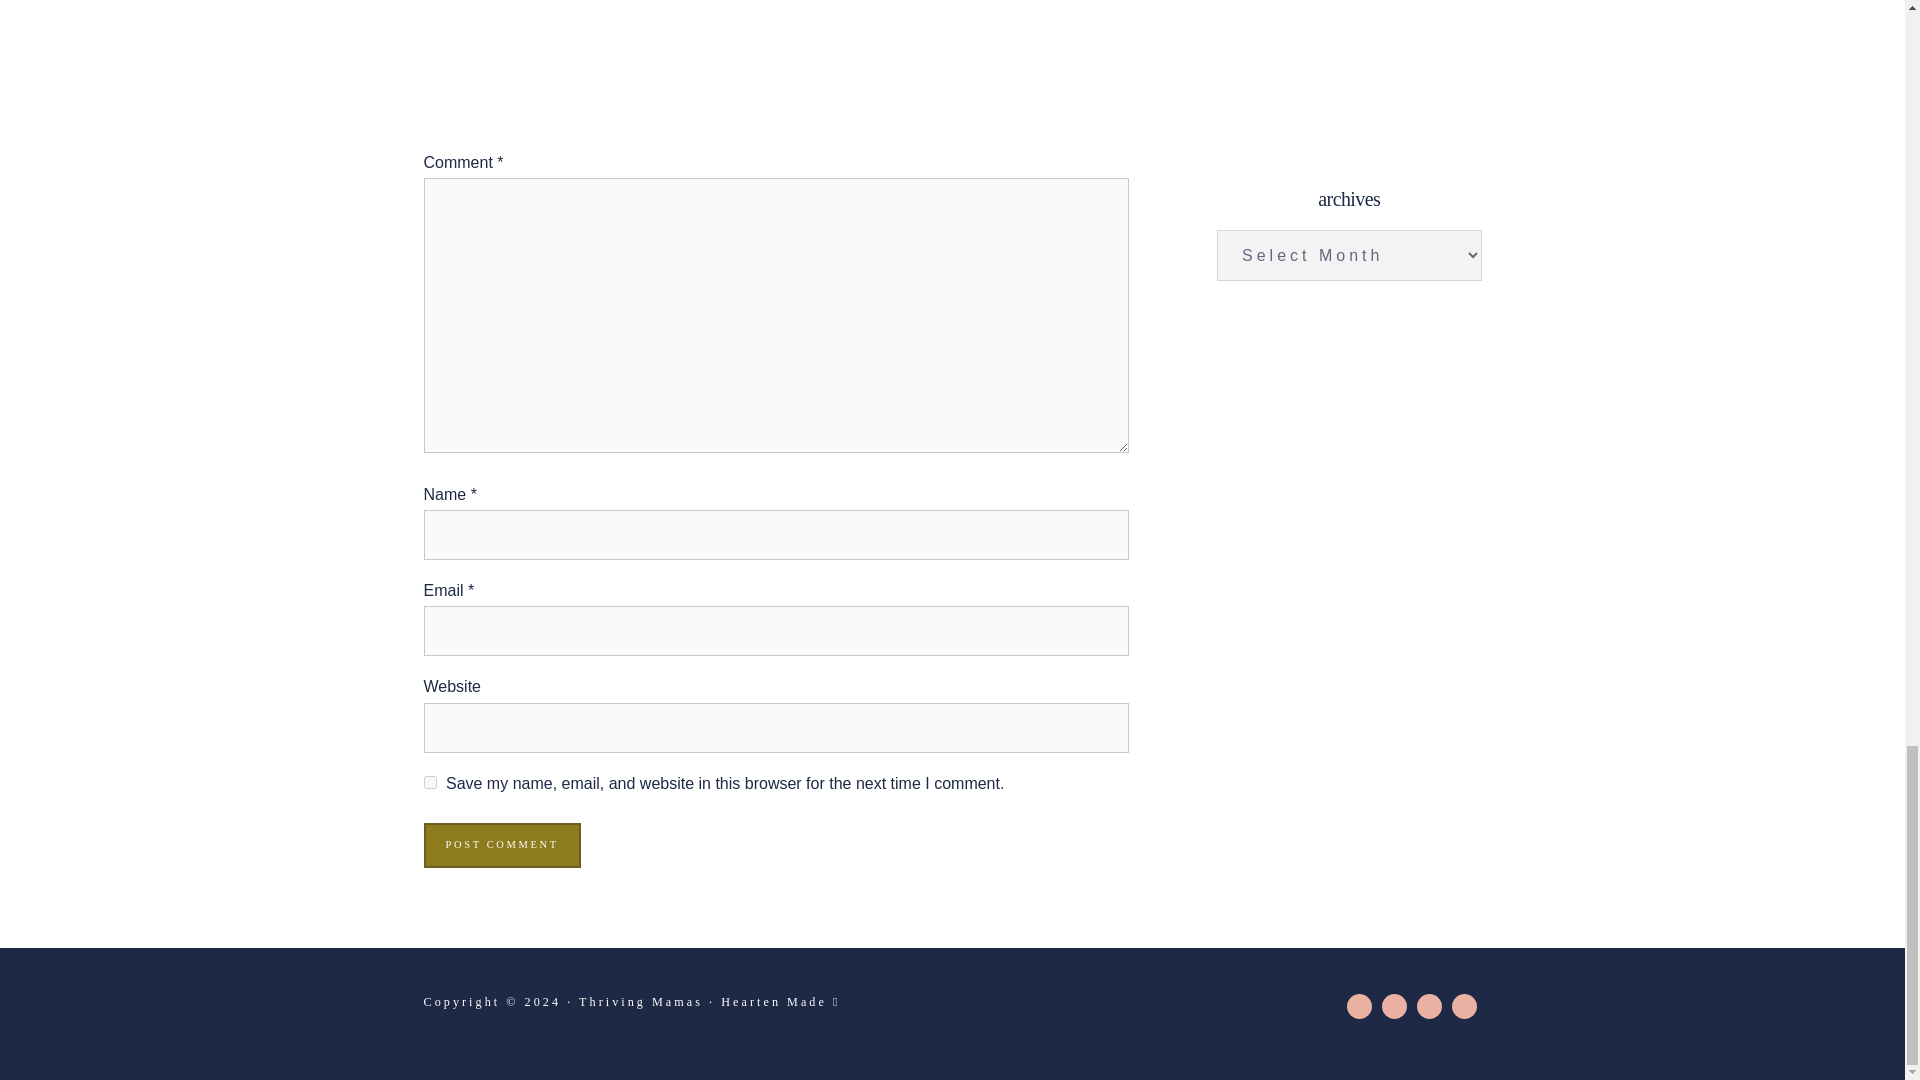  What do you see at coordinates (502, 845) in the screenshot?
I see `Post Comment` at bounding box center [502, 845].